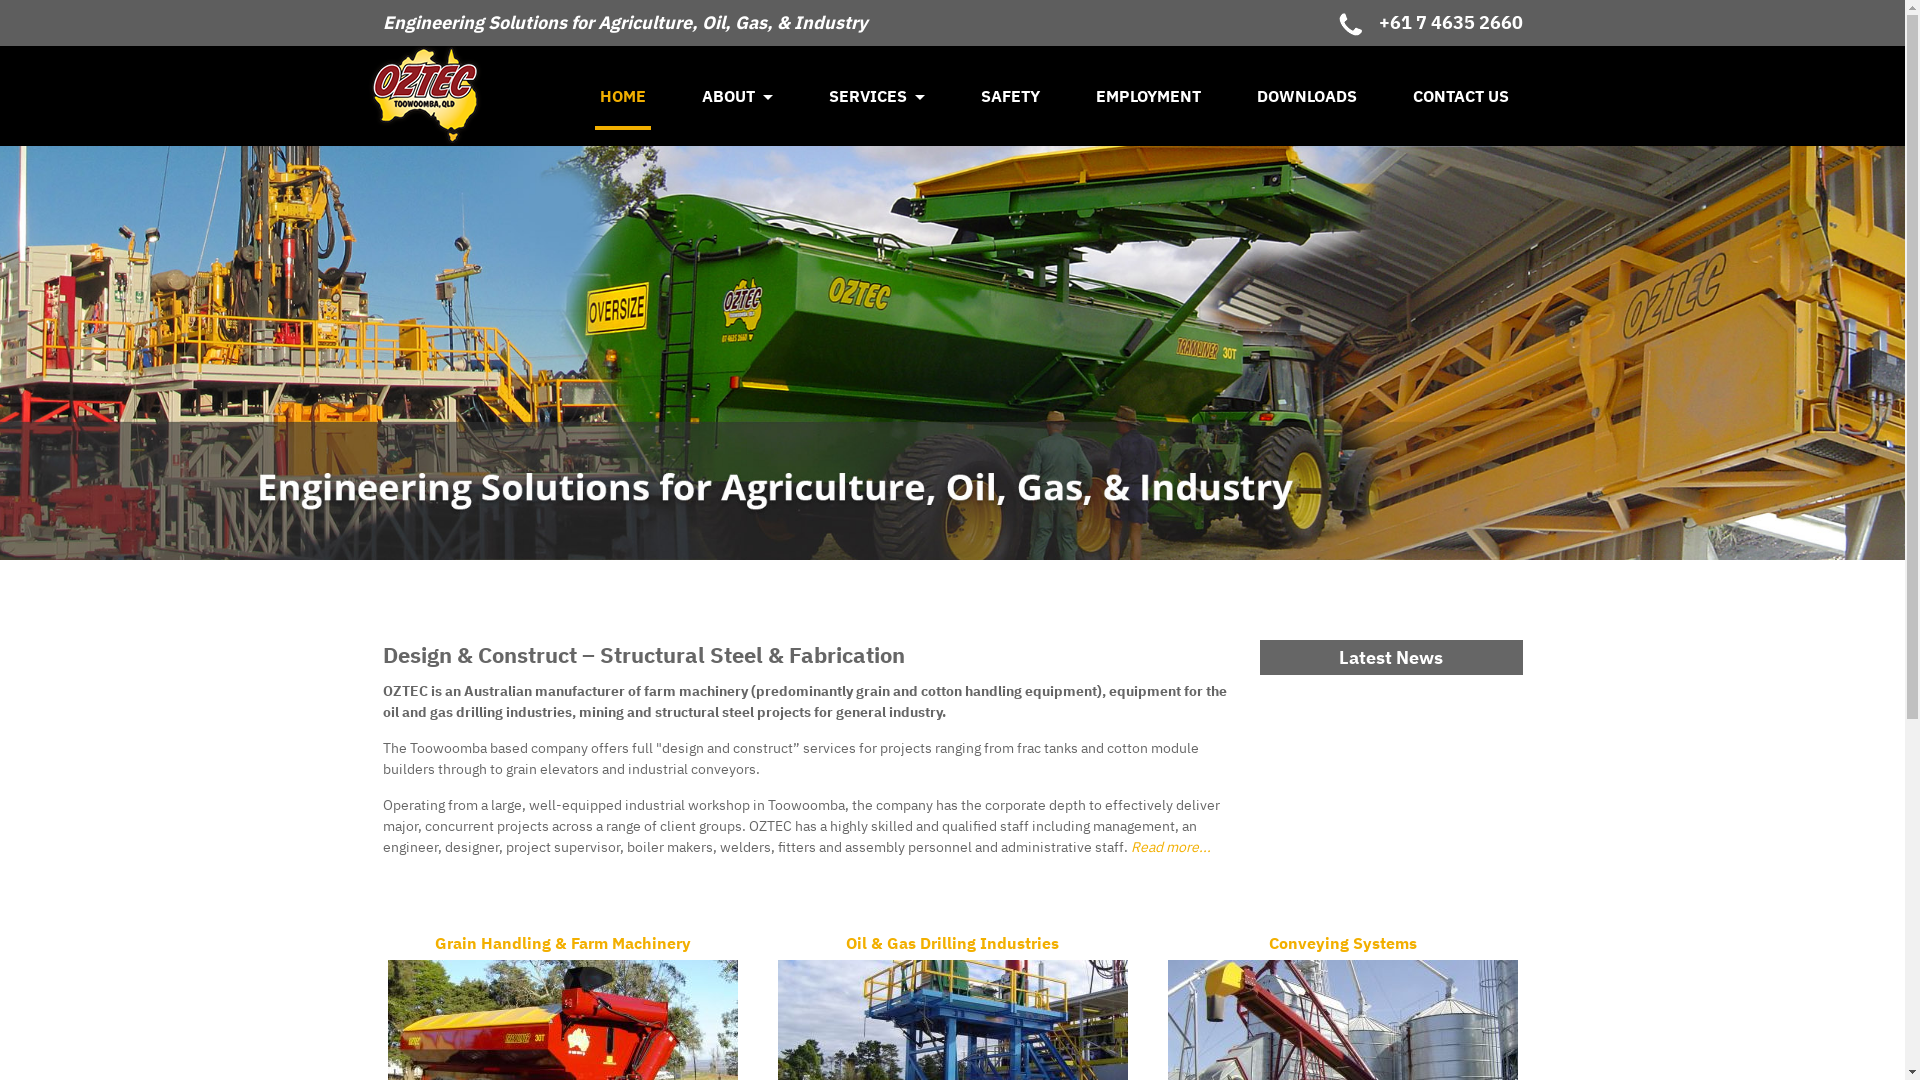 Image resolution: width=1920 pixels, height=1080 pixels. What do you see at coordinates (738, 96) in the screenshot?
I see `ABOUT` at bounding box center [738, 96].